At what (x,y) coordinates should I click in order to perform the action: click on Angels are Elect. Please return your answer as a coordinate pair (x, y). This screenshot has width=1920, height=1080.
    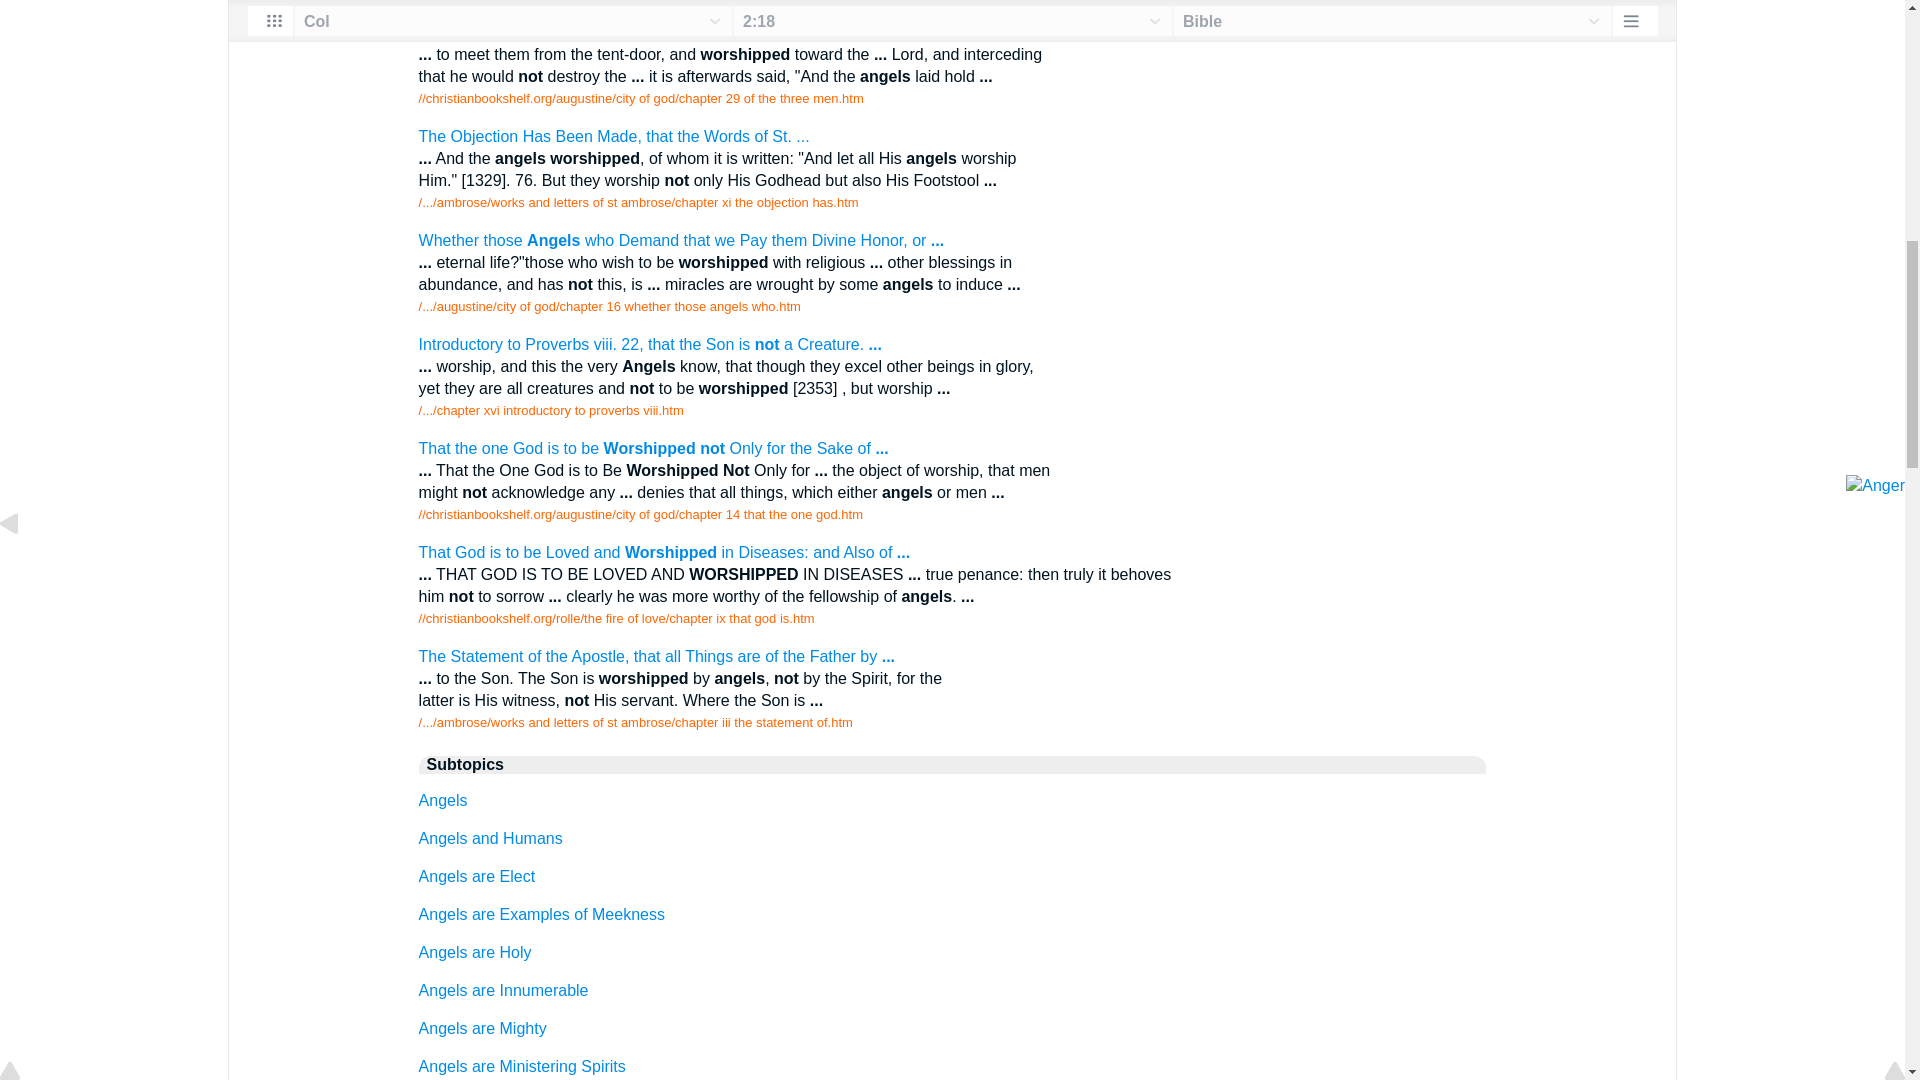
    Looking at the image, I should click on (476, 876).